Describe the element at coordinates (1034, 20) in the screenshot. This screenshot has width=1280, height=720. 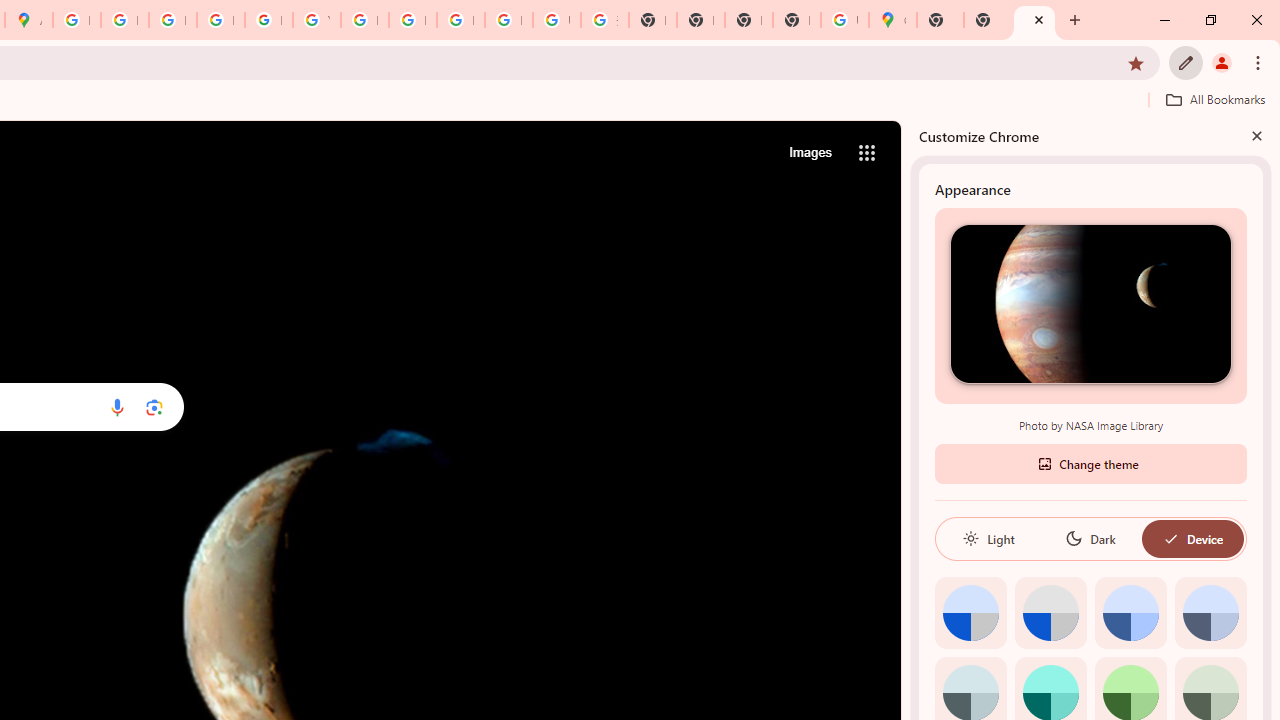
I see `New Tab` at that location.